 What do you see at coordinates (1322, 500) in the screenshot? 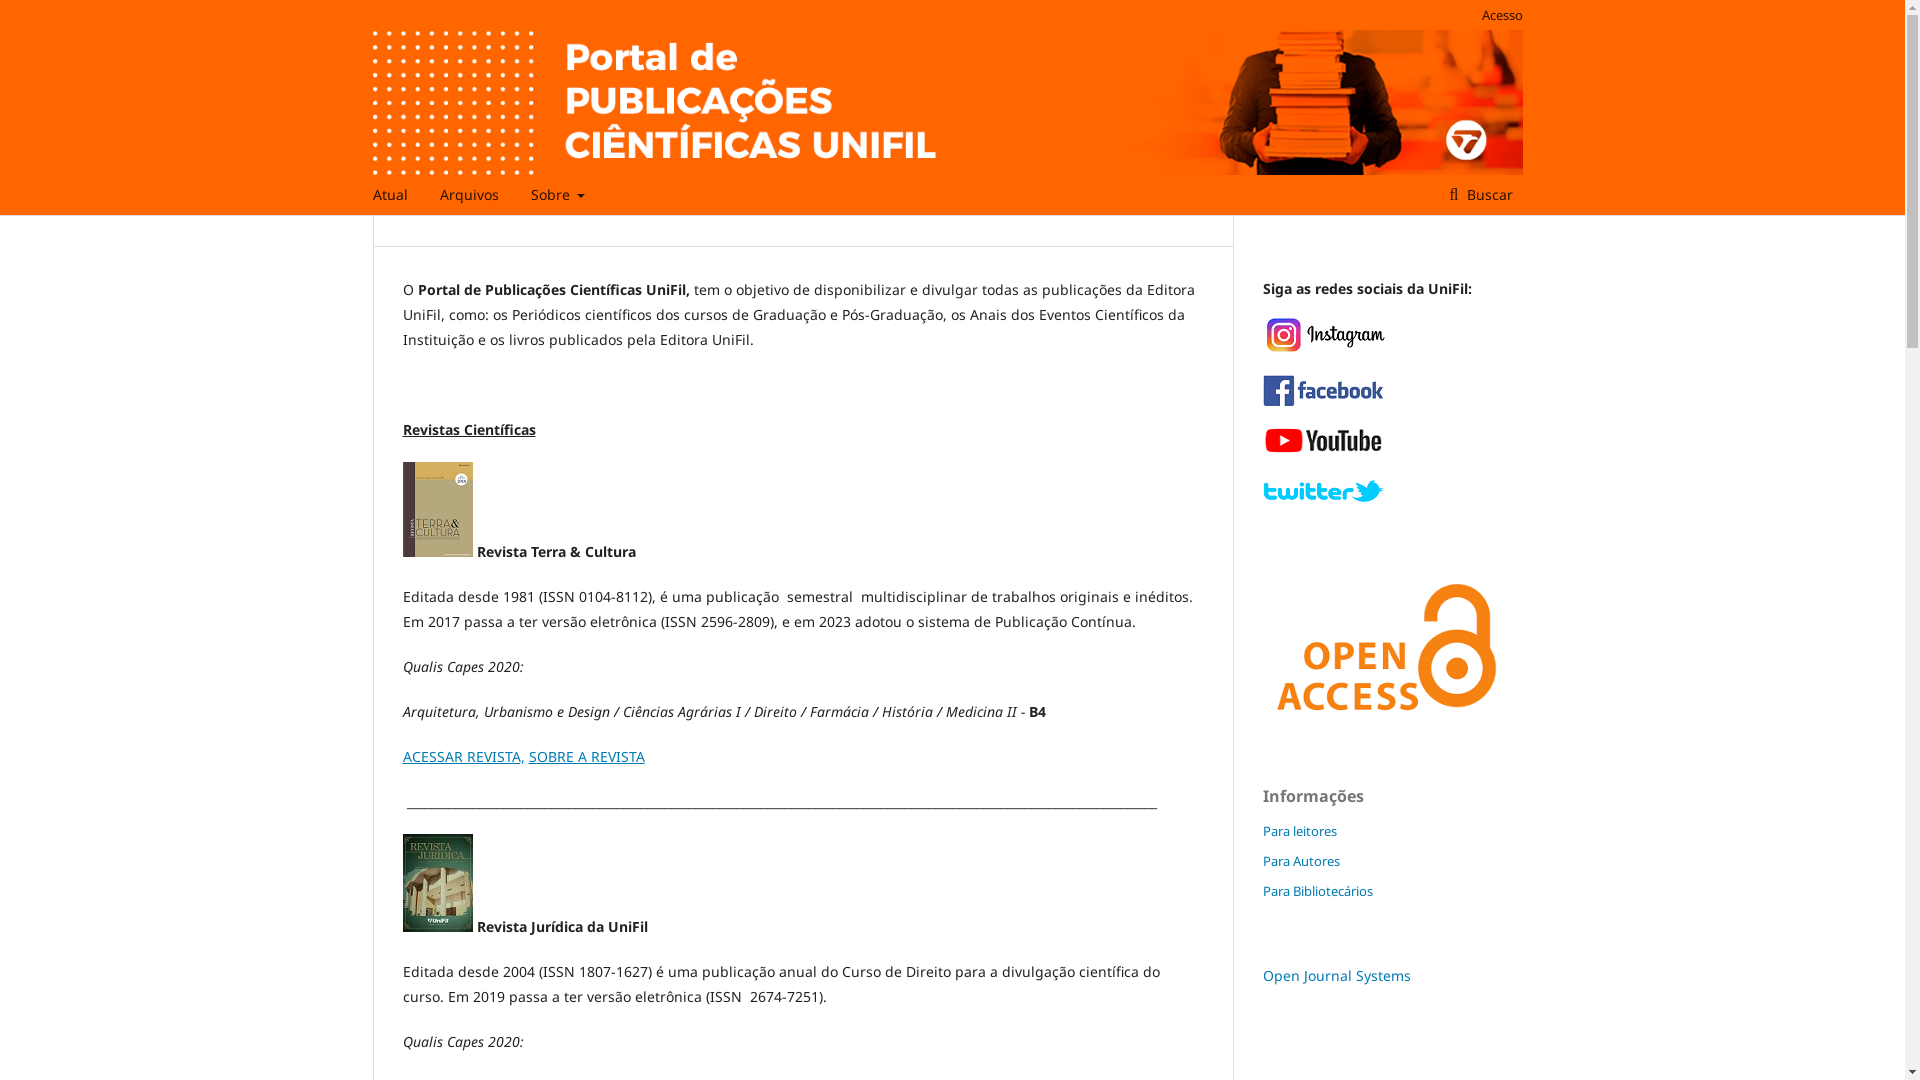
I see `twitter` at bounding box center [1322, 500].